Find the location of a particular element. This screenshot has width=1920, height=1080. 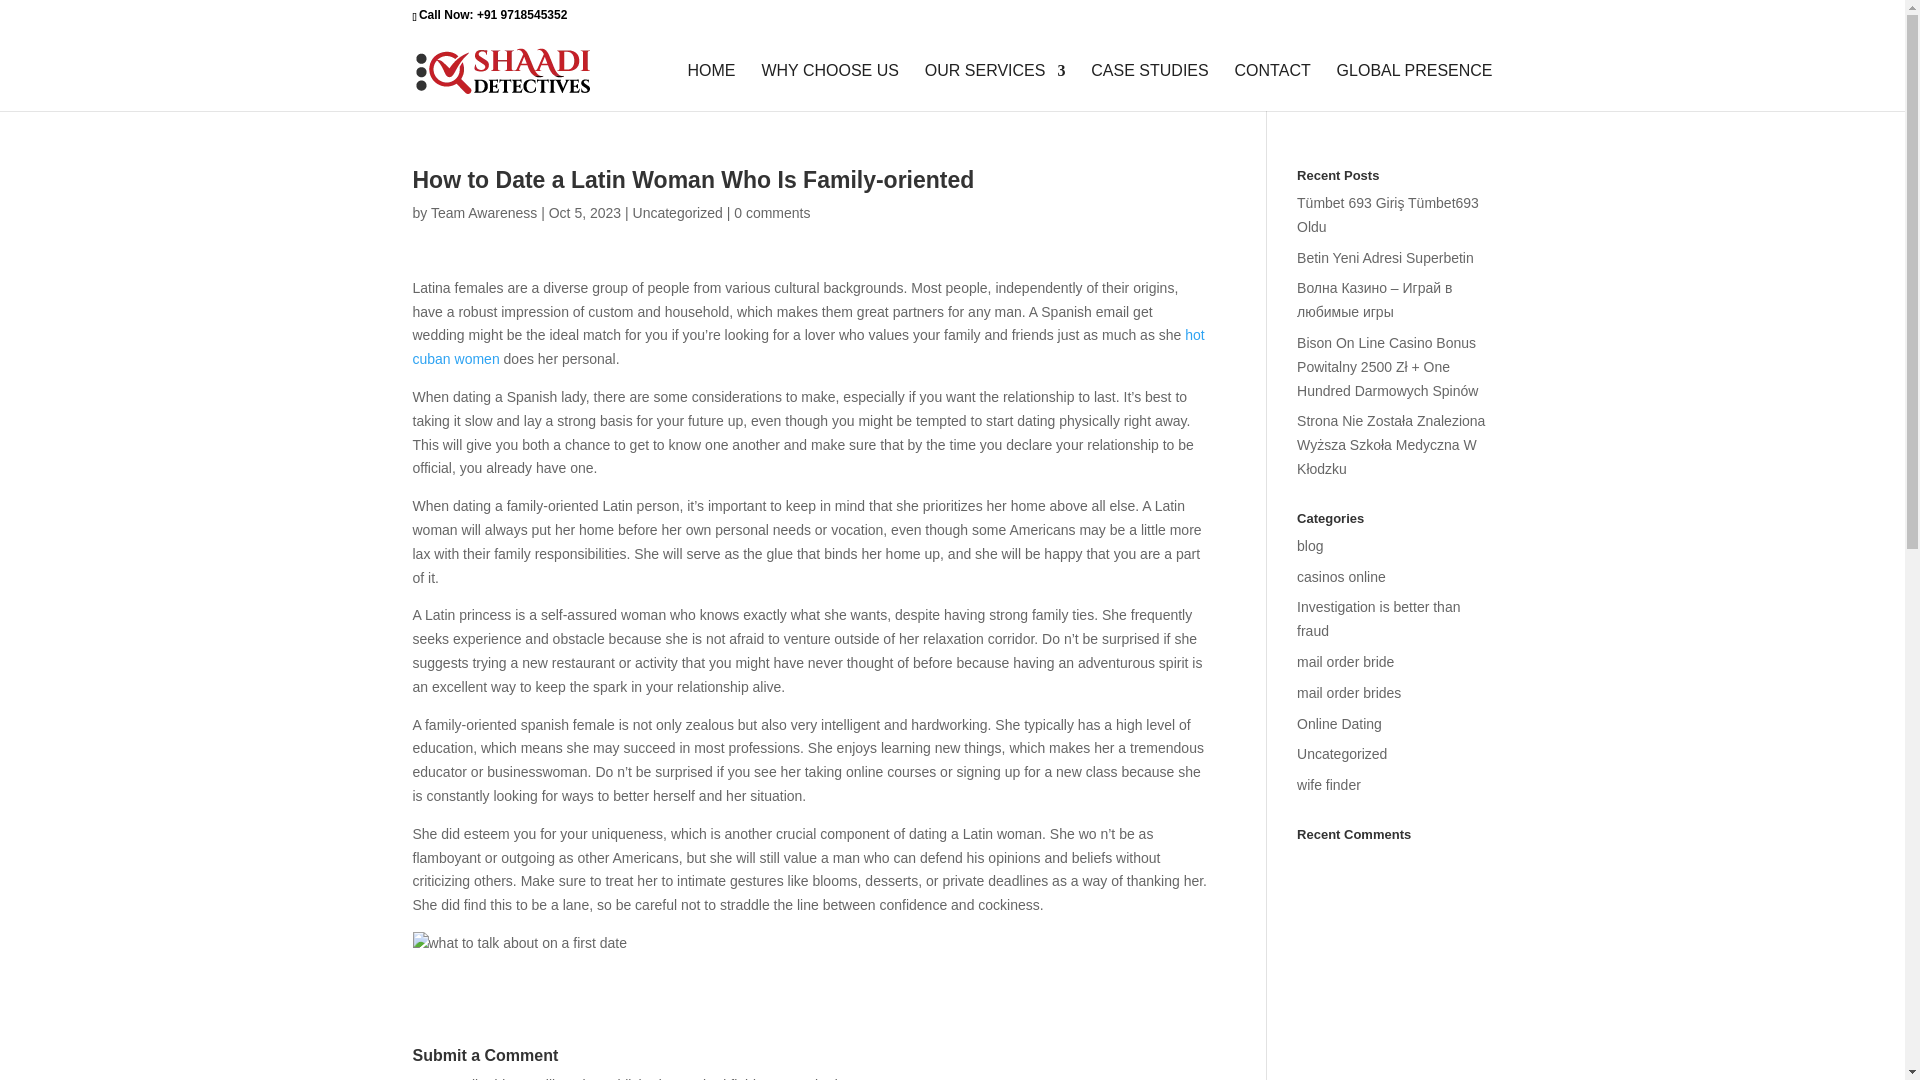

CONTACT is located at coordinates (1272, 87).